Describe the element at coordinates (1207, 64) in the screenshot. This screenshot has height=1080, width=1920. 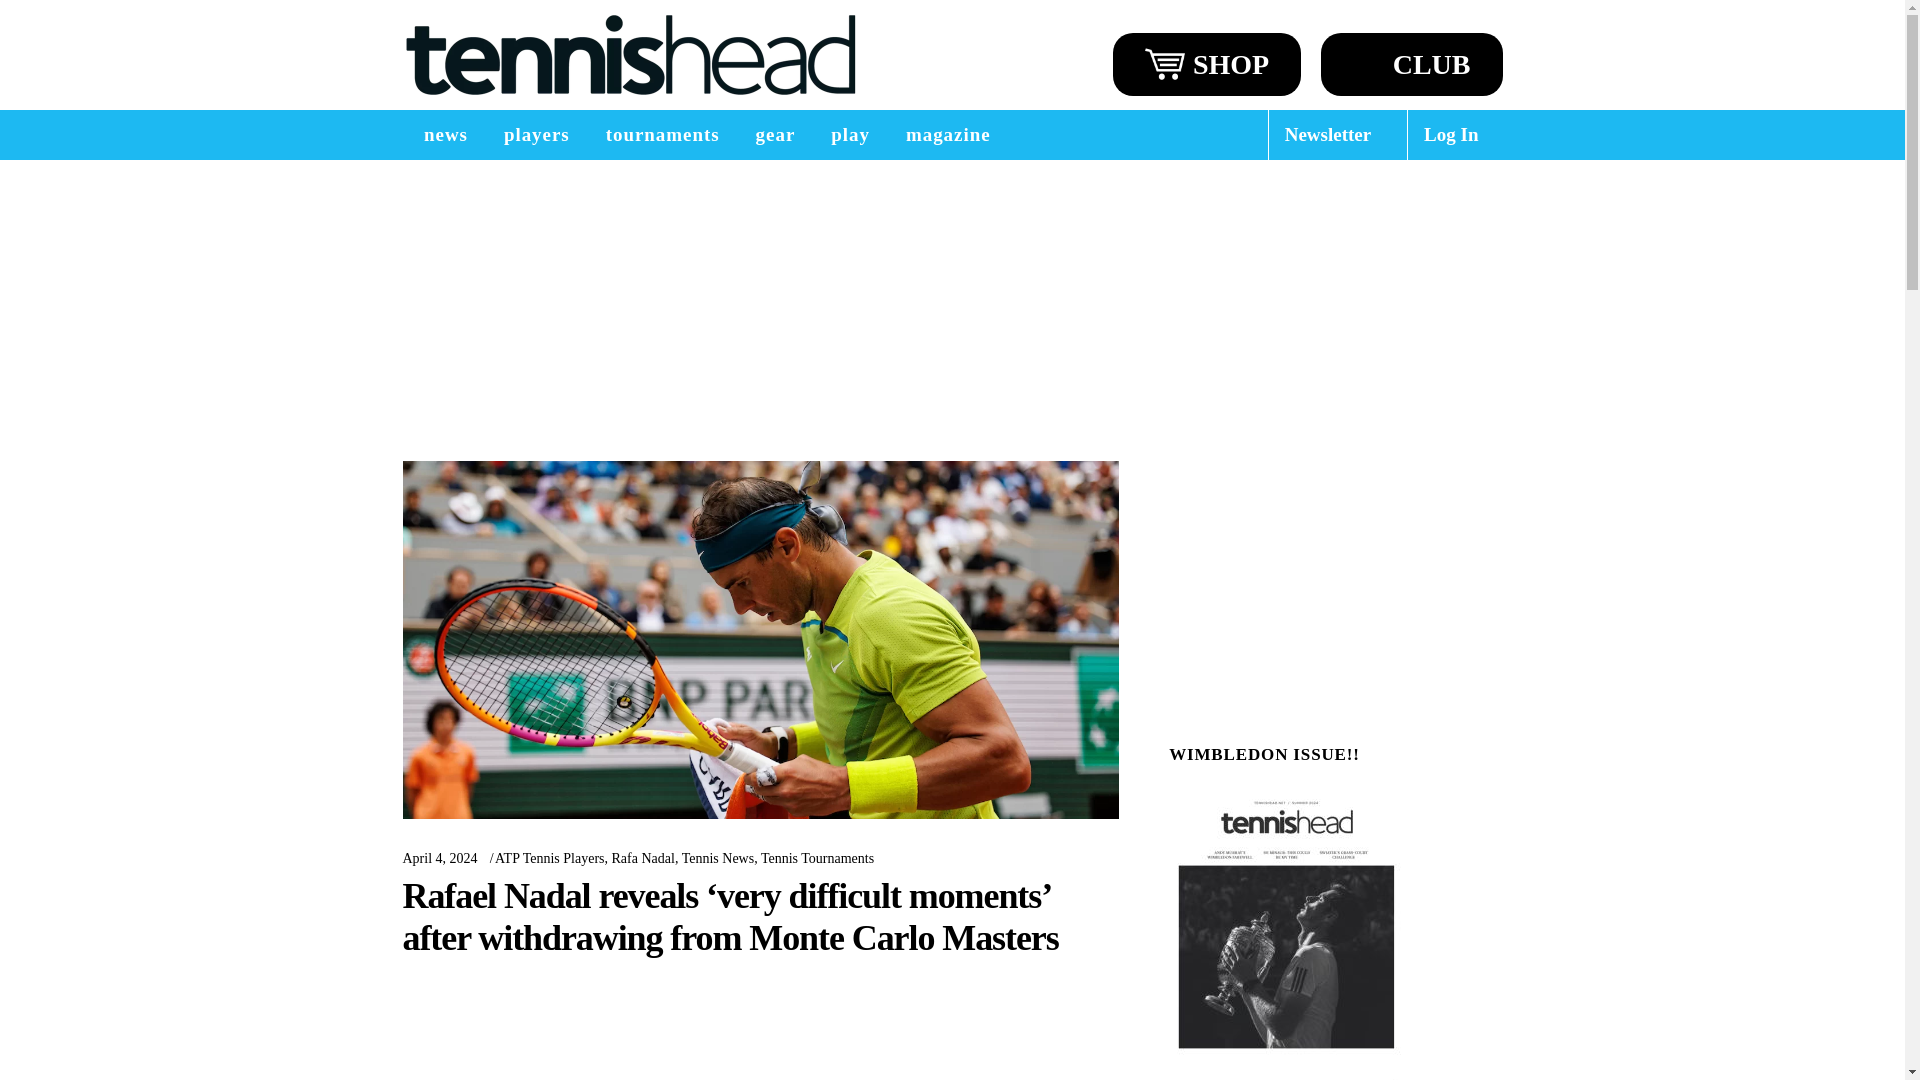
I see `SHOP` at that location.